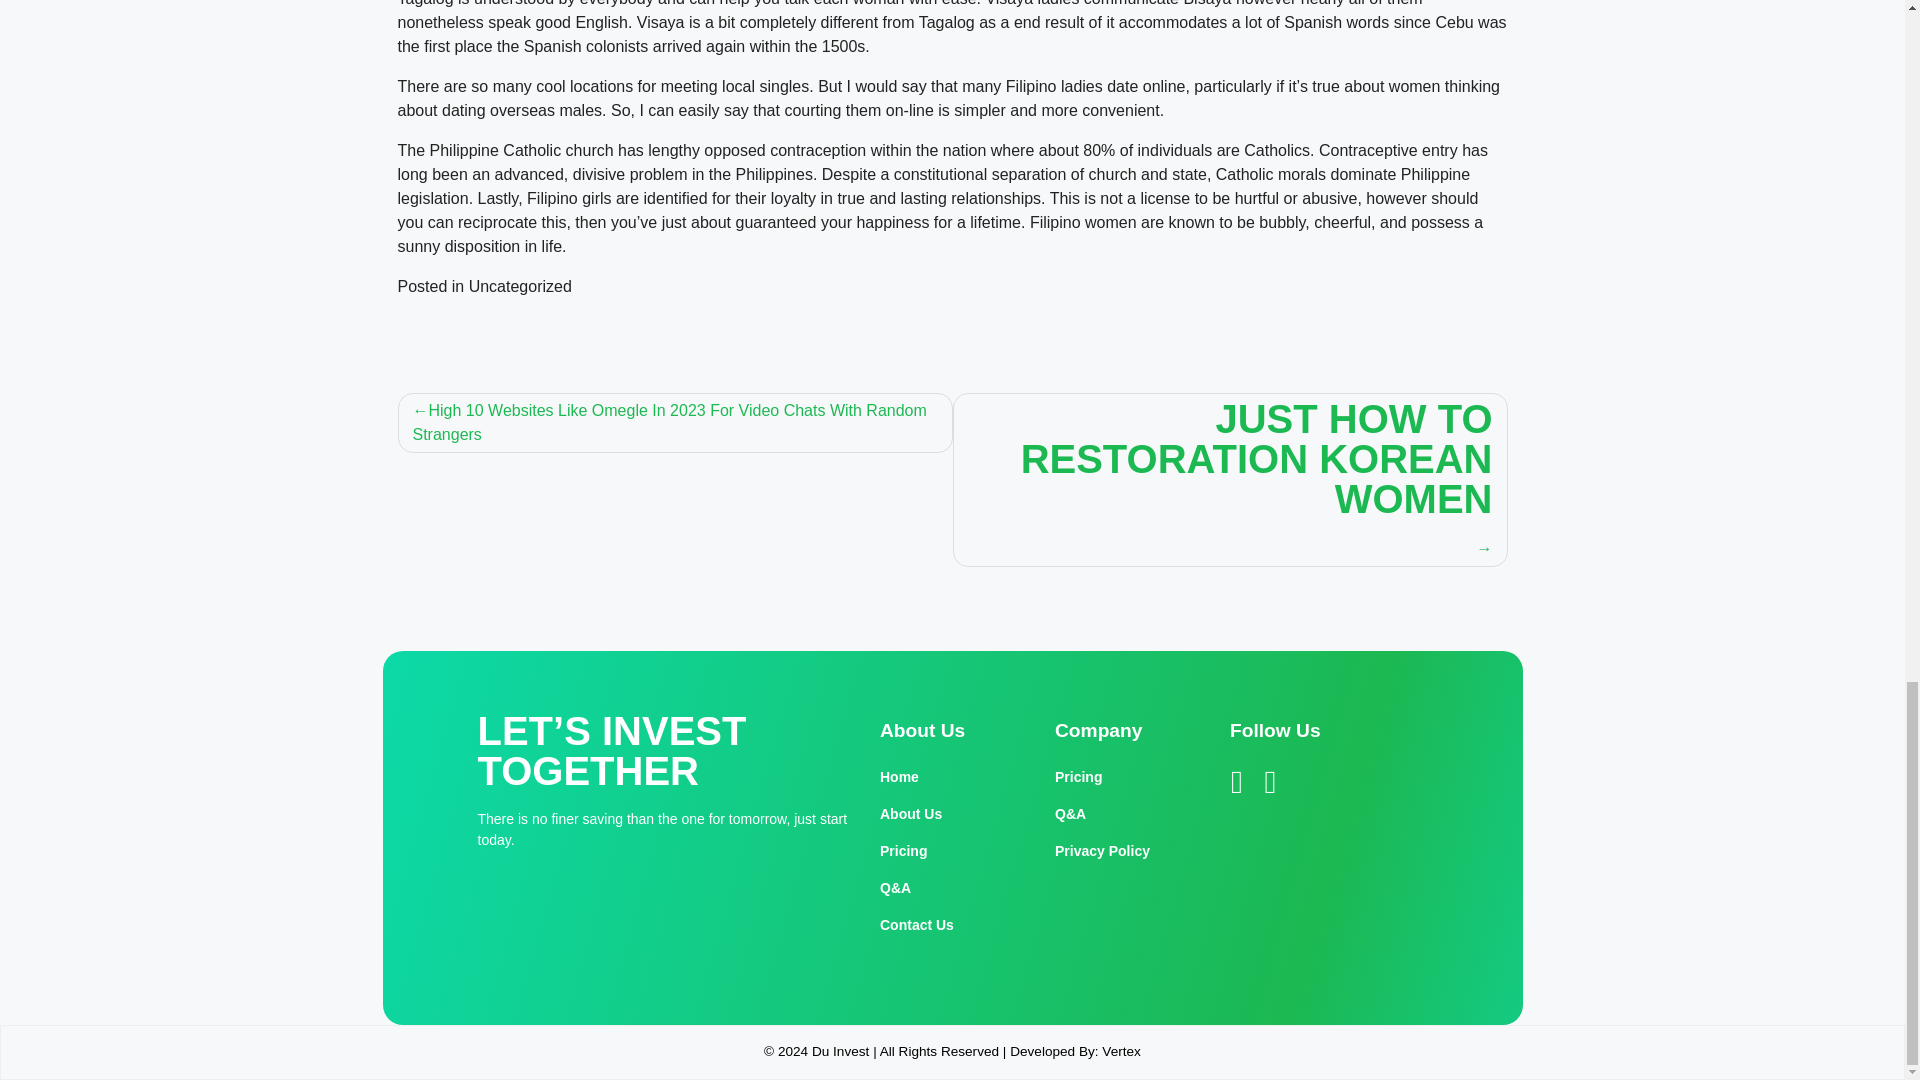 The width and height of the screenshot is (1920, 1080). I want to click on Du Invest, so click(840, 1052).